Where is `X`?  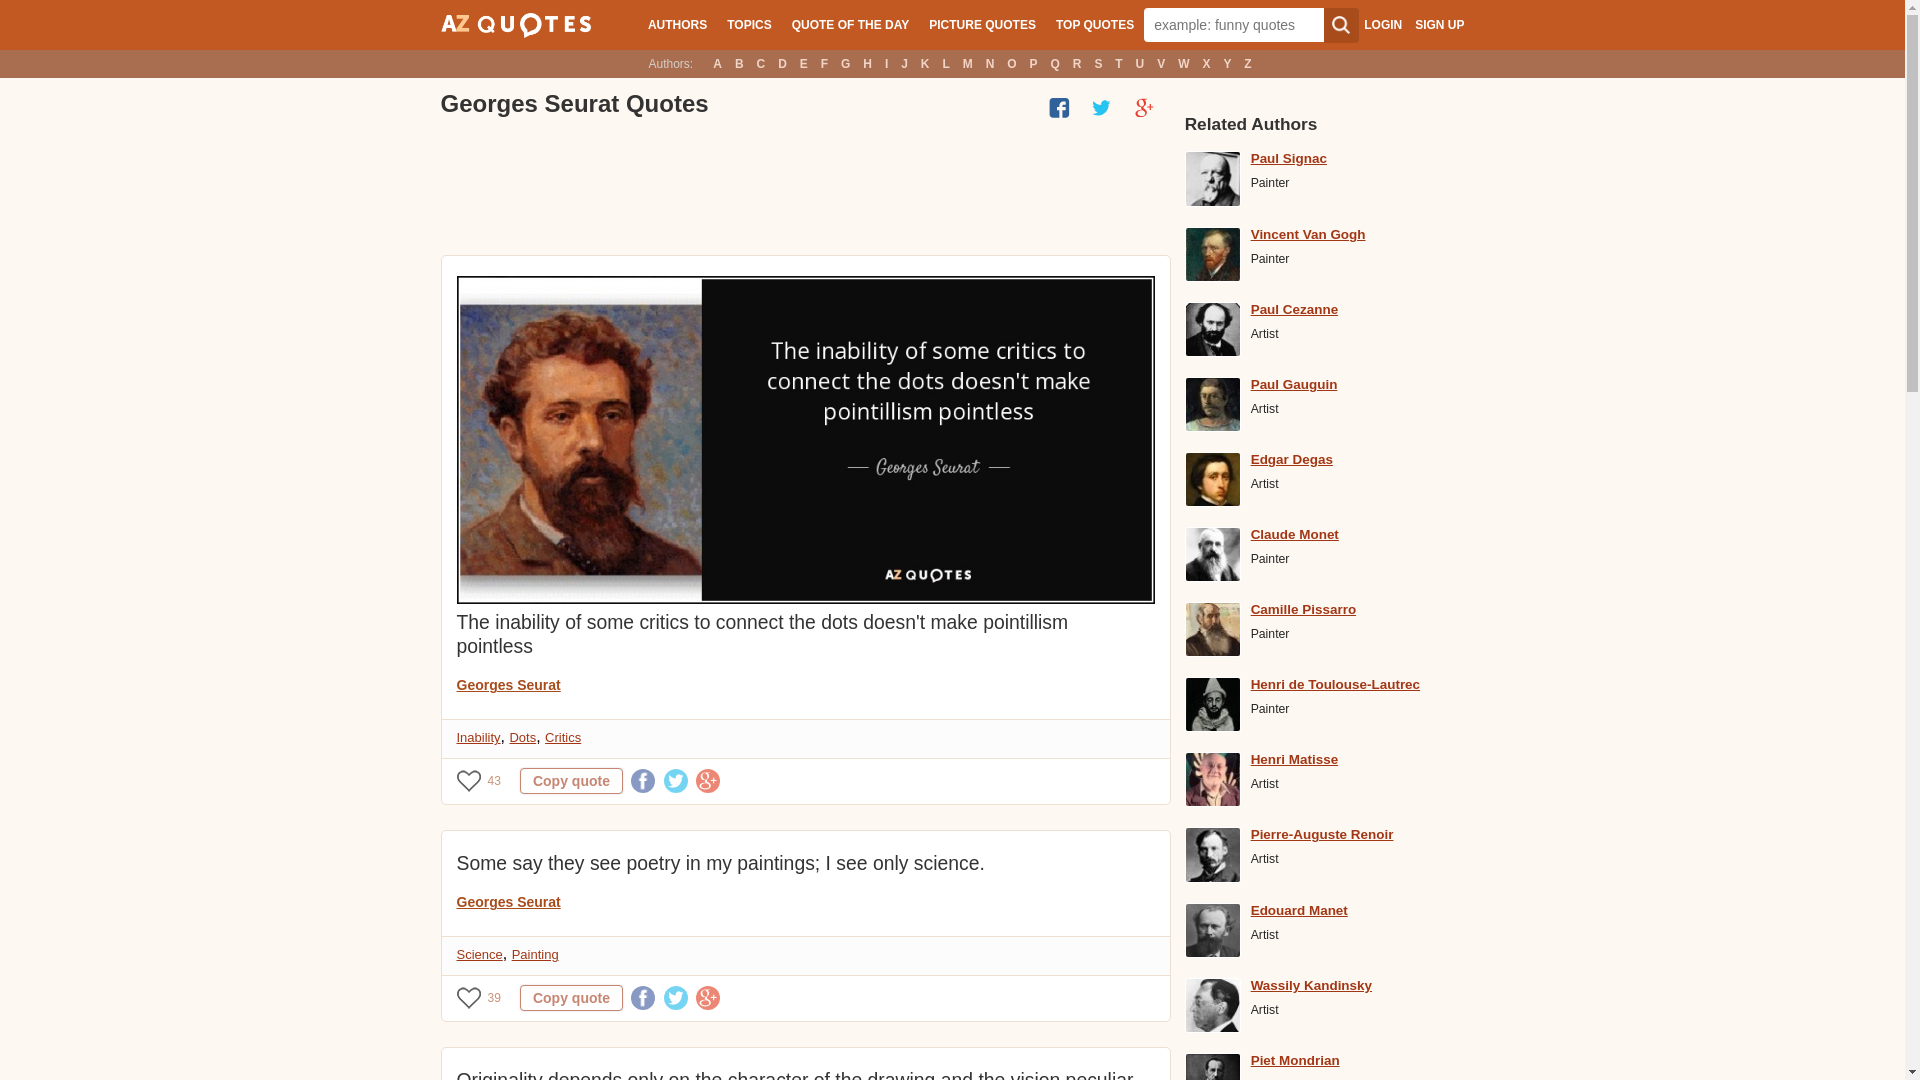
X is located at coordinates (1206, 63).